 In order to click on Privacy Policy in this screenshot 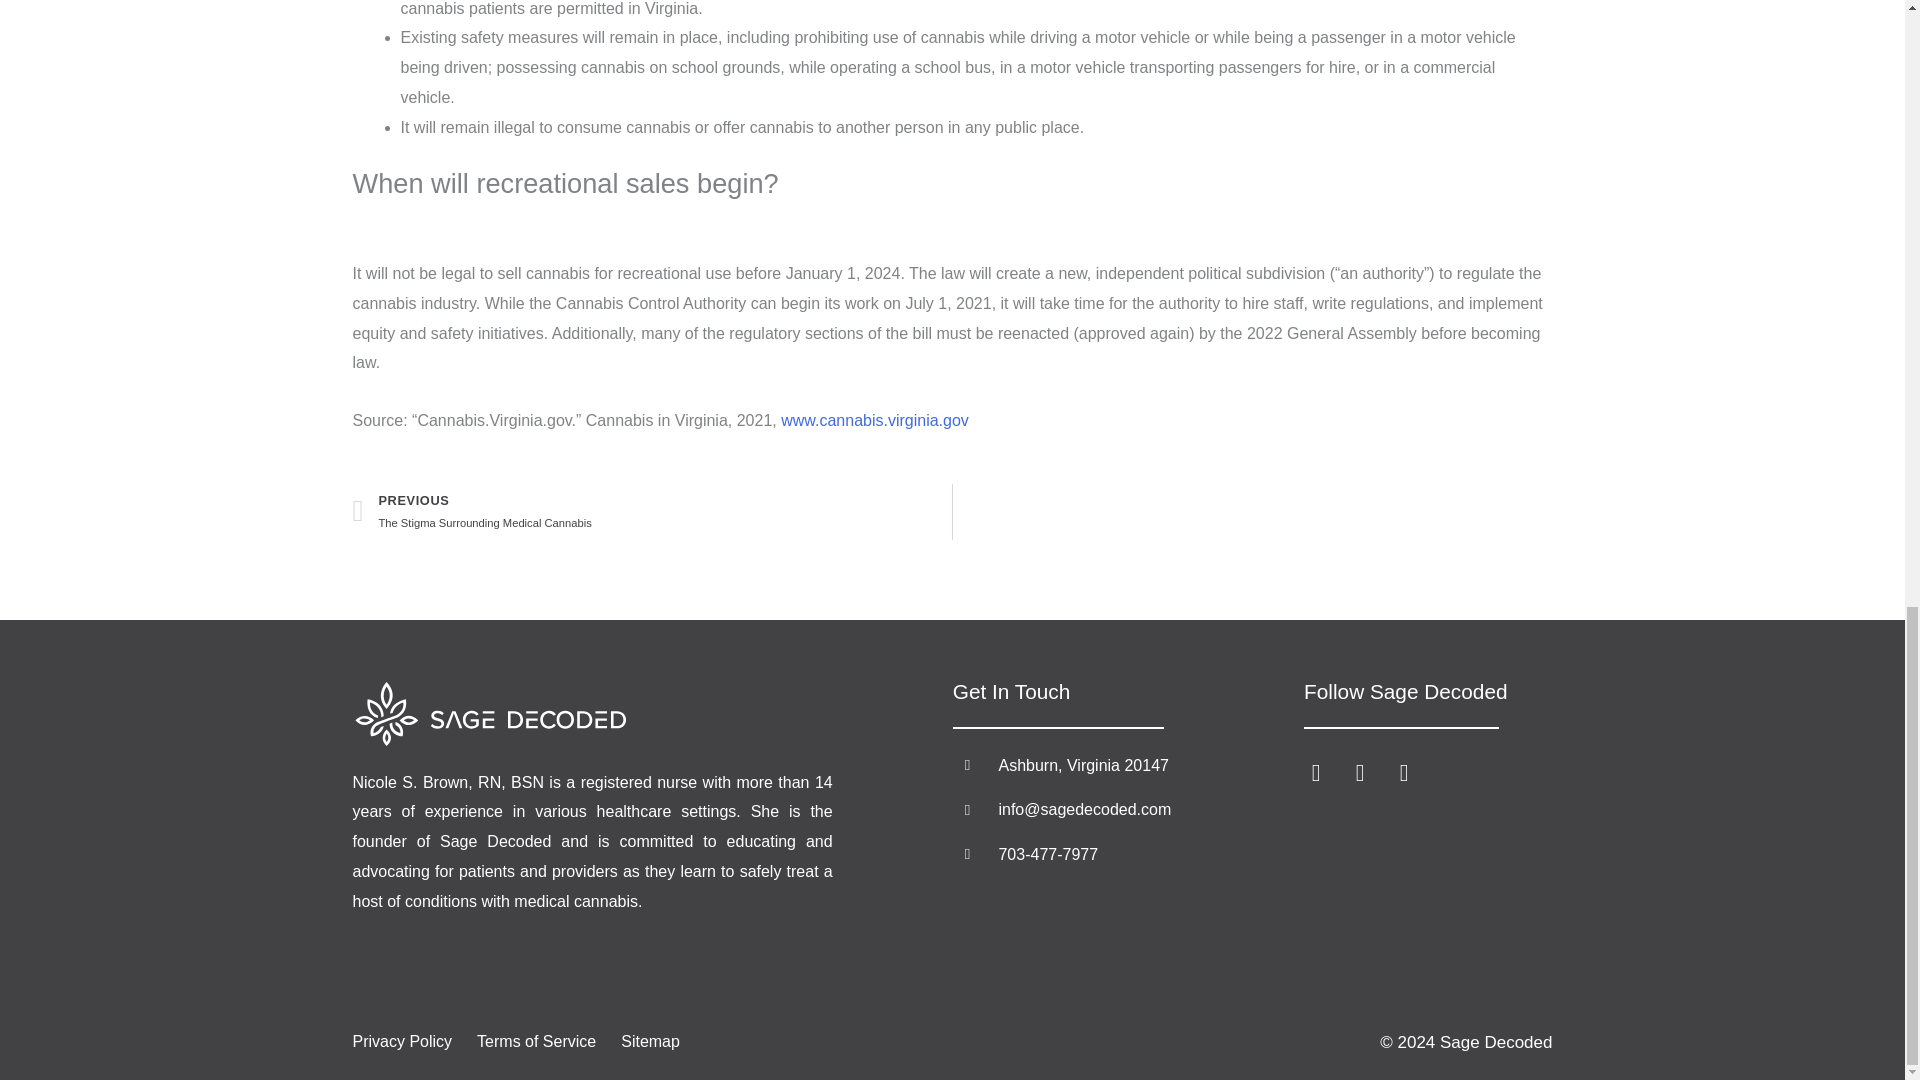, I will do `click(401, 1042)`.